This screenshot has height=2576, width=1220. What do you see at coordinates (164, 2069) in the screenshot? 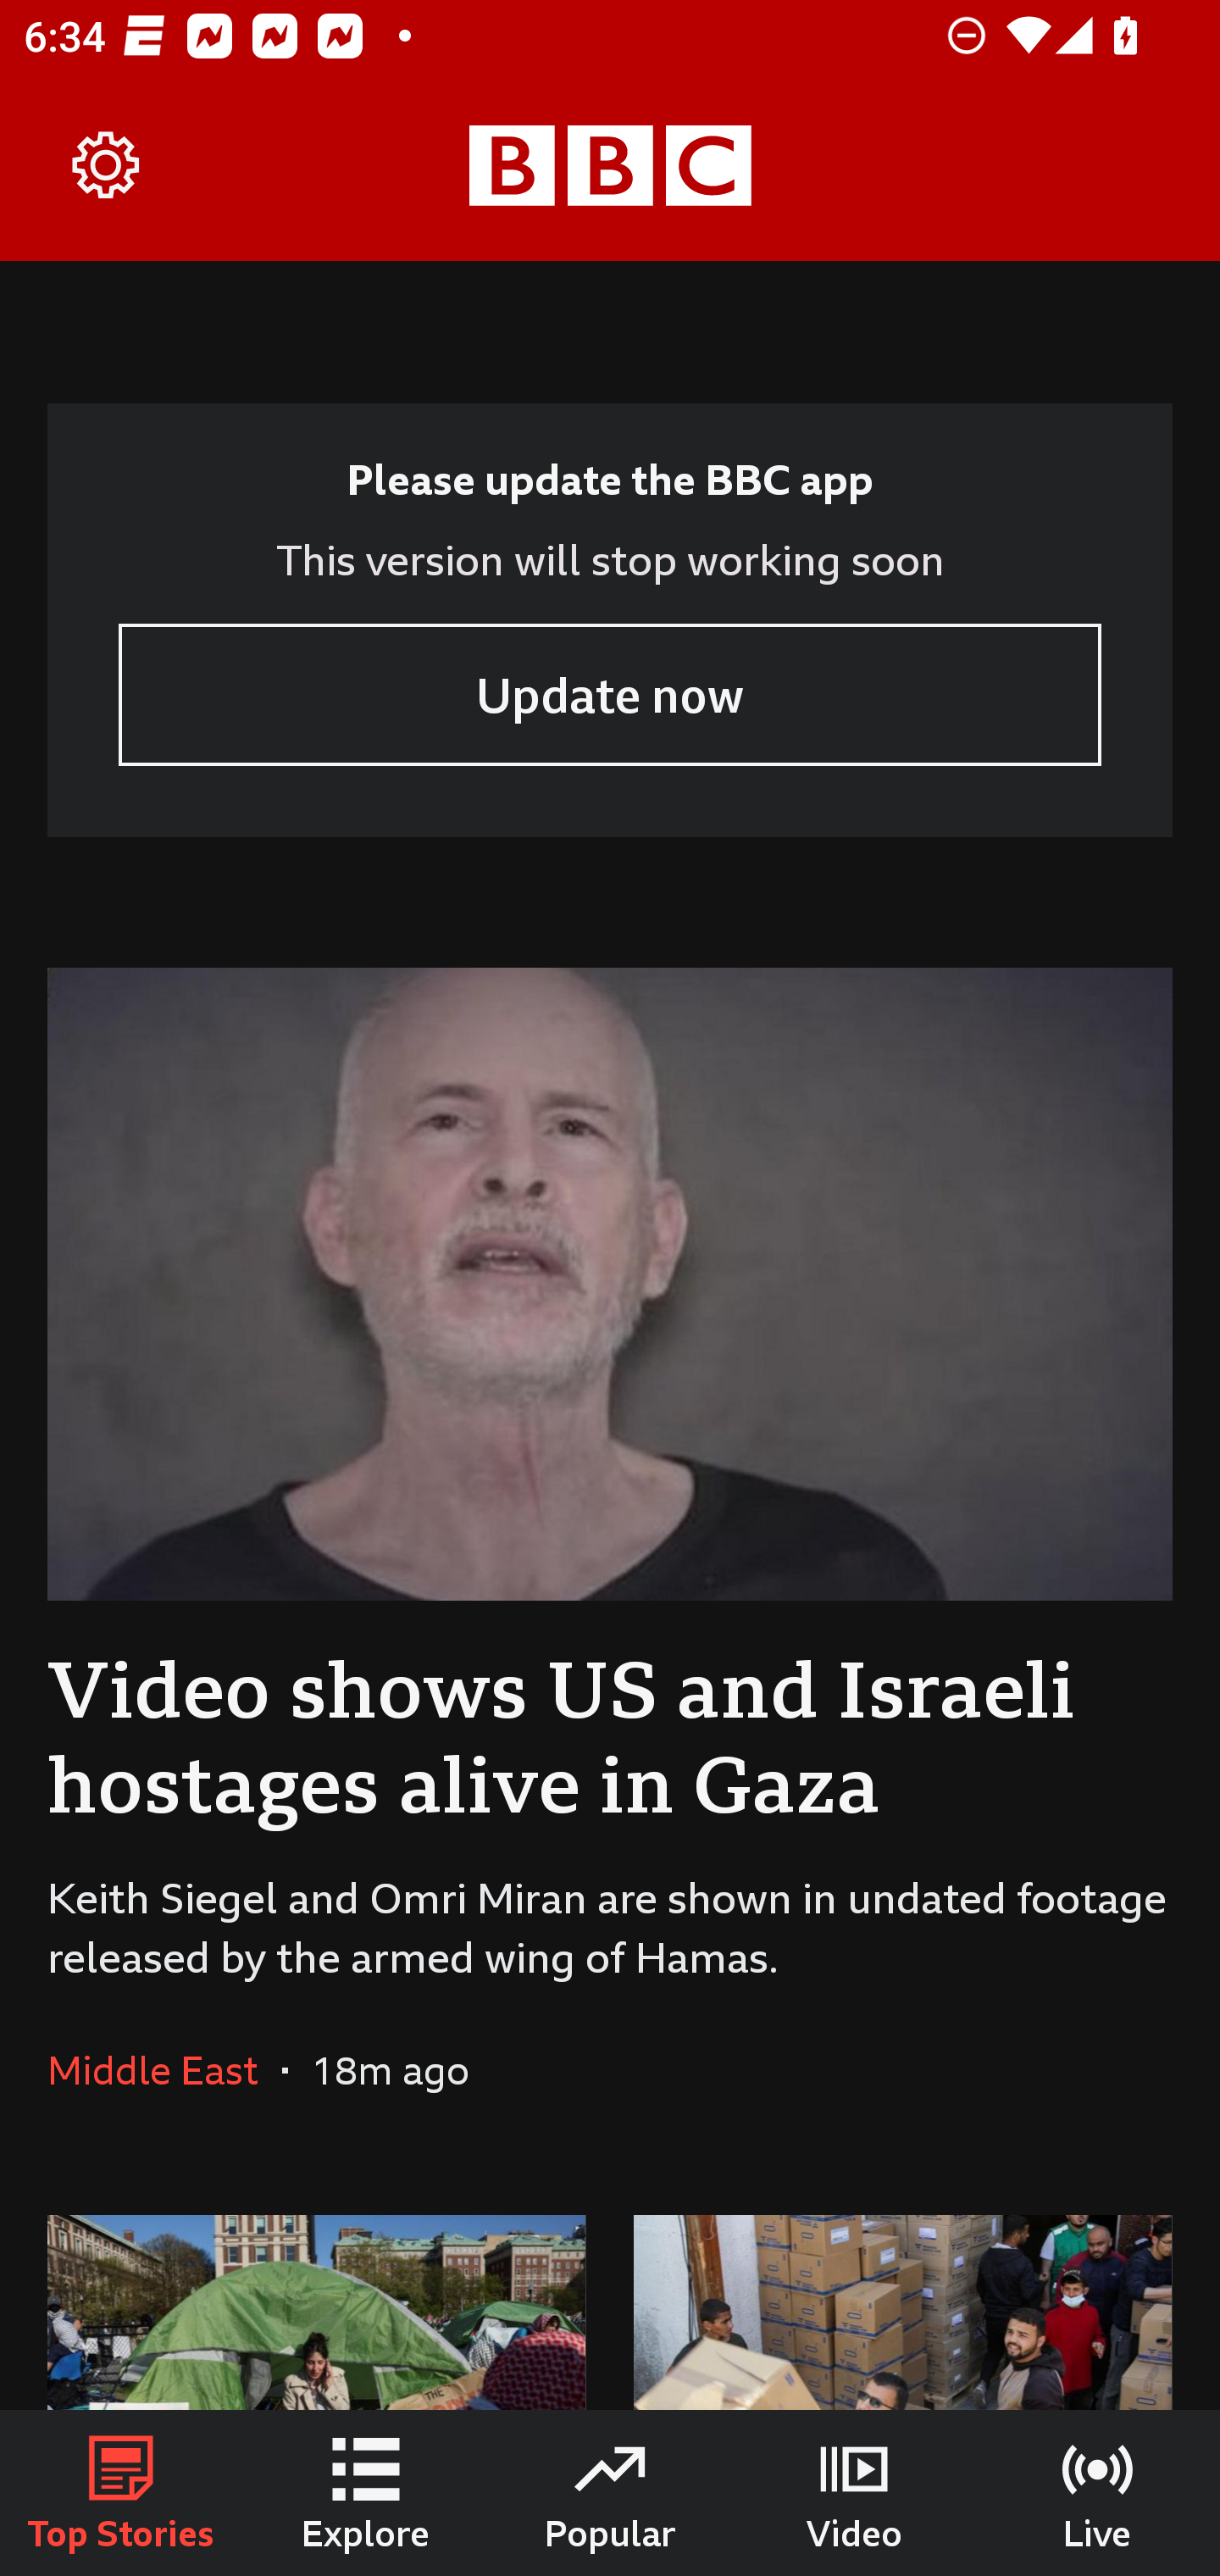
I see `Middle East In the section Middle East` at bounding box center [164, 2069].